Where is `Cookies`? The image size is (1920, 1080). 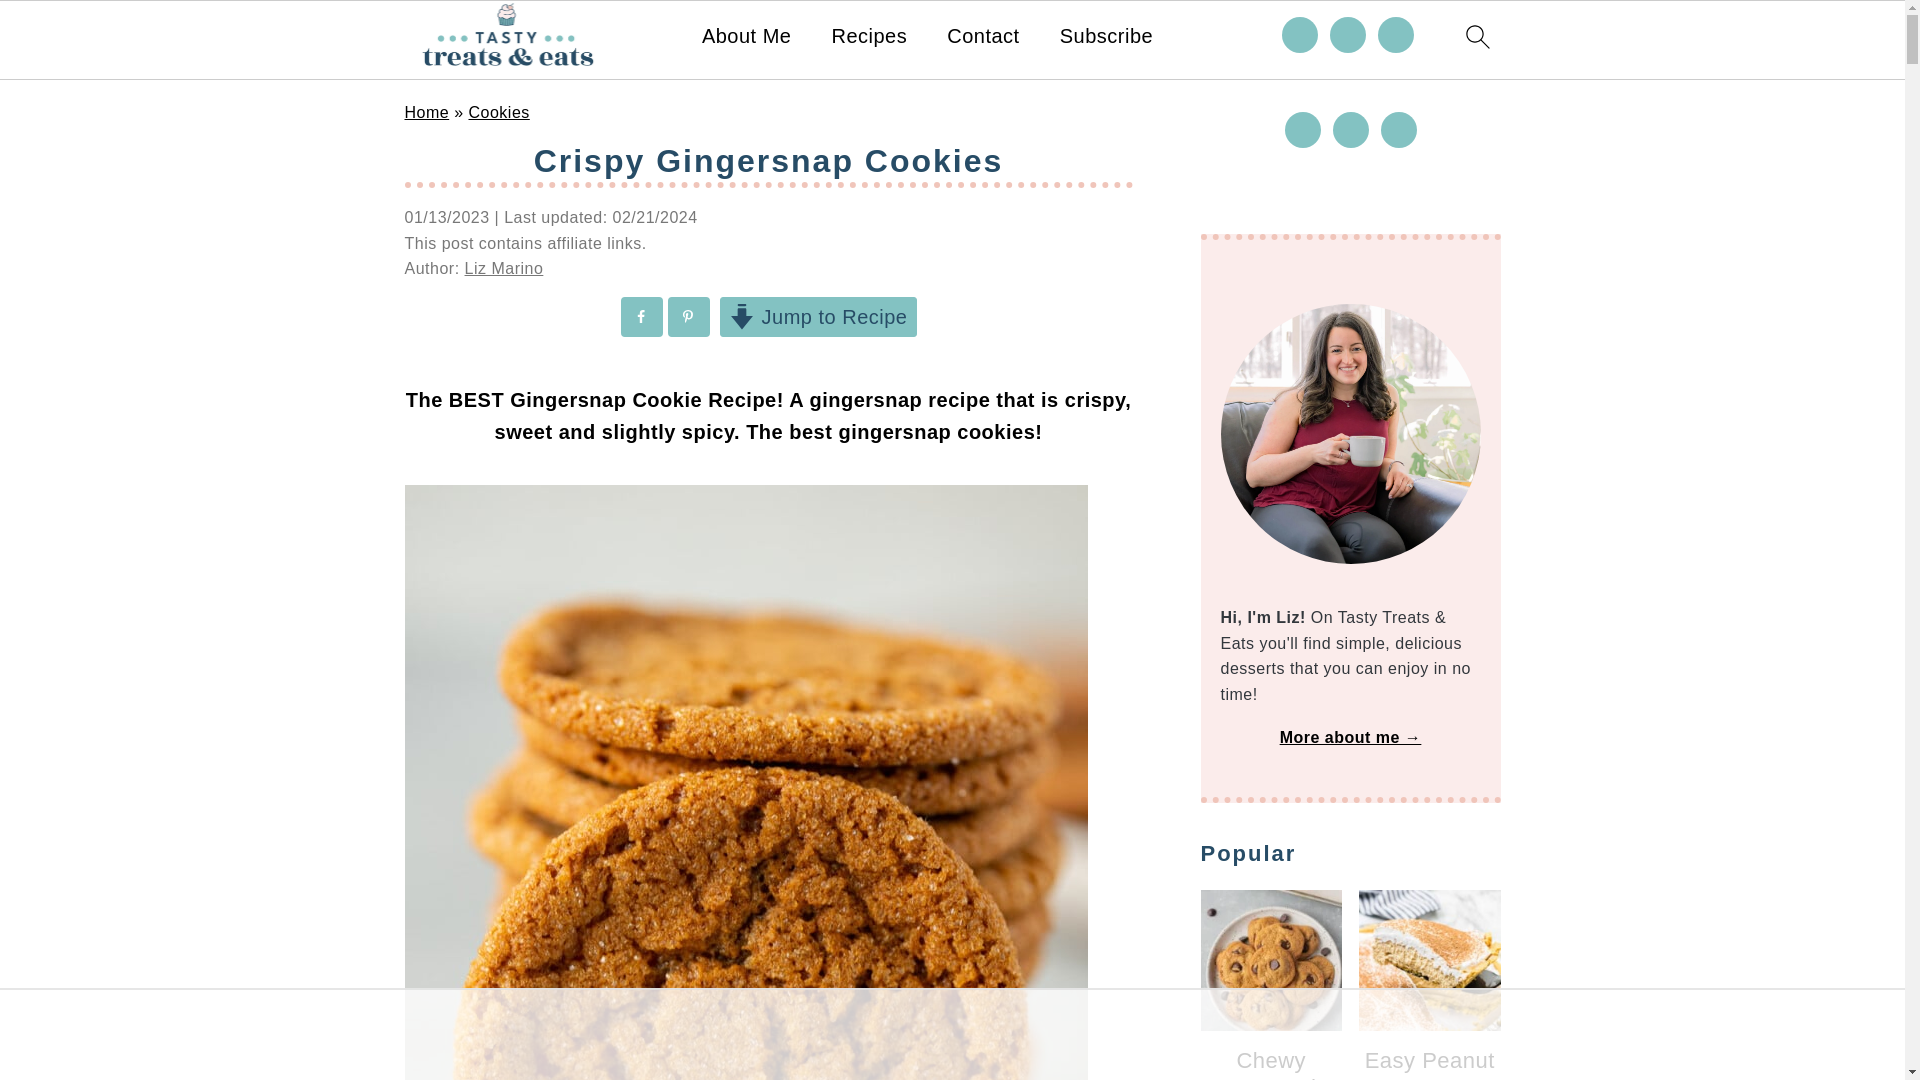
Cookies is located at coordinates (498, 112).